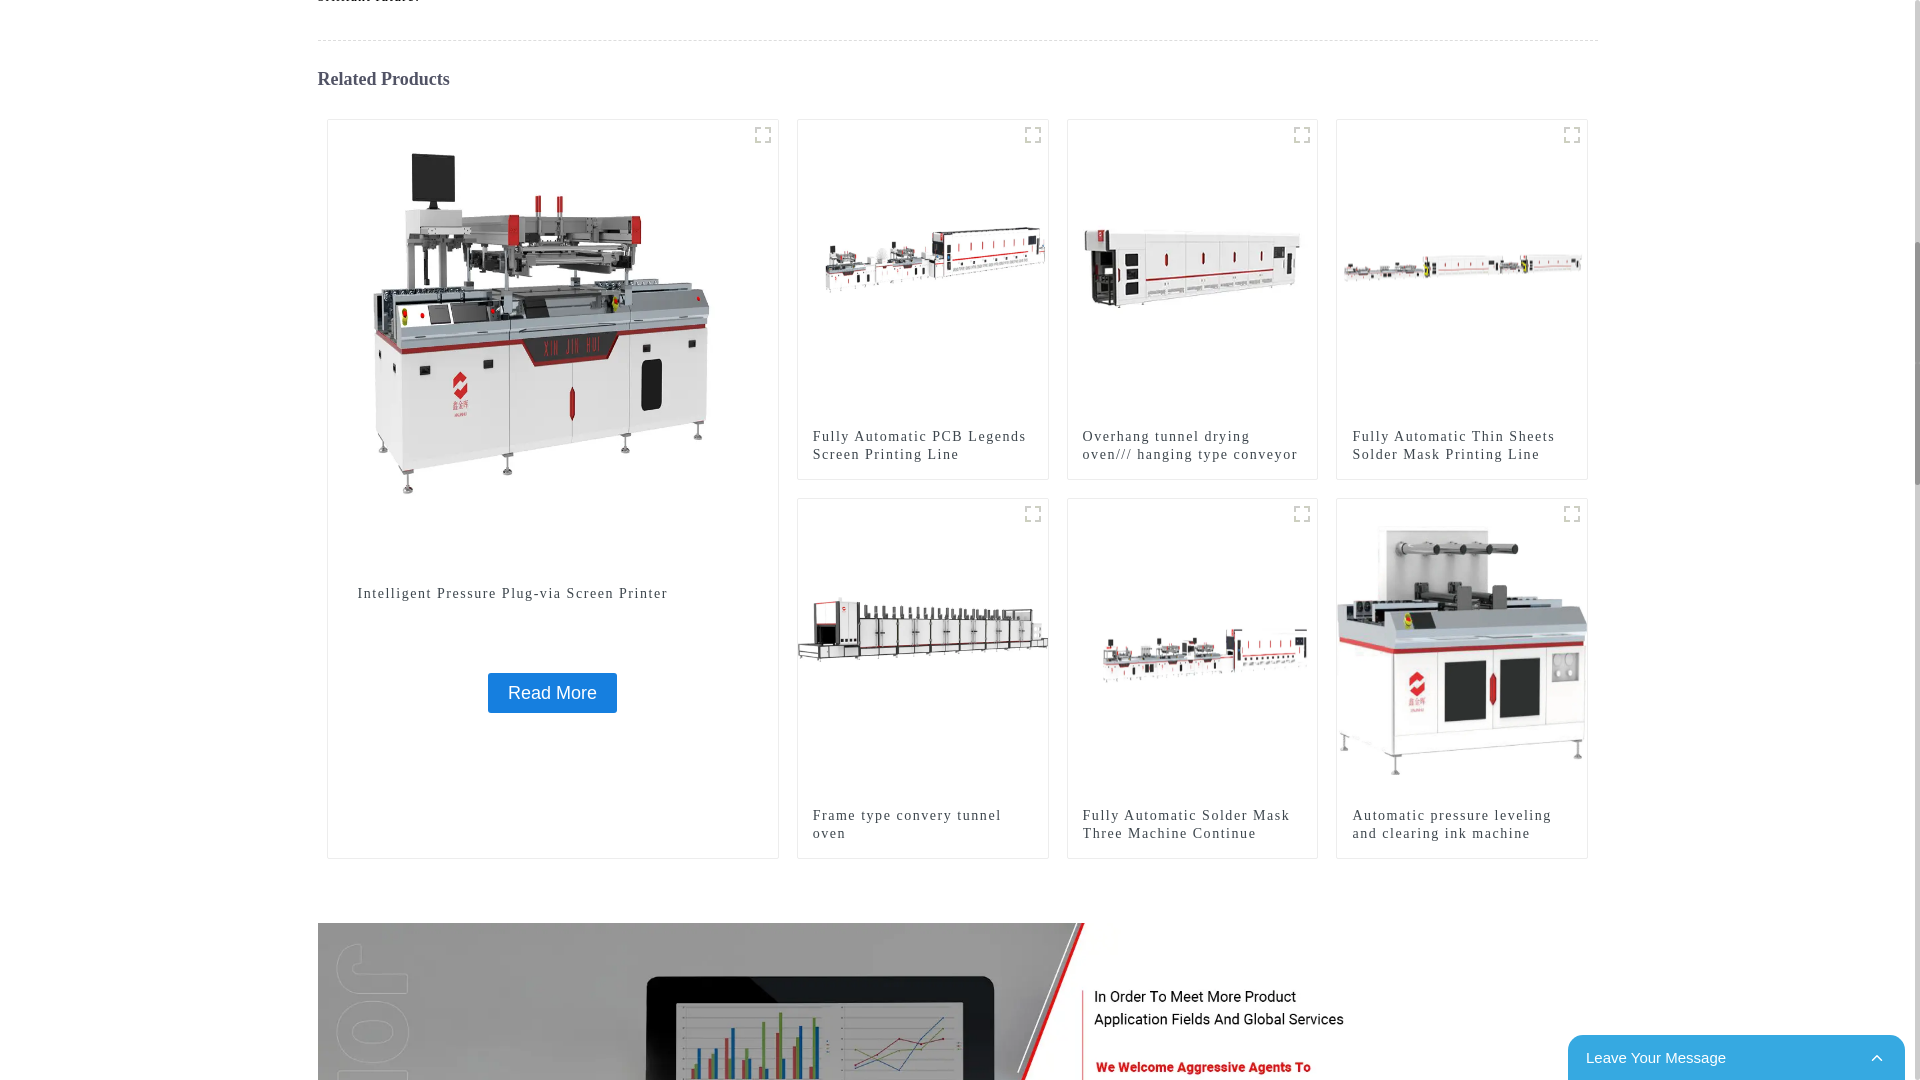  Describe the element at coordinates (552, 692) in the screenshot. I see `Intelligent  Pressure  Plug-via  Screen  Printer` at that location.